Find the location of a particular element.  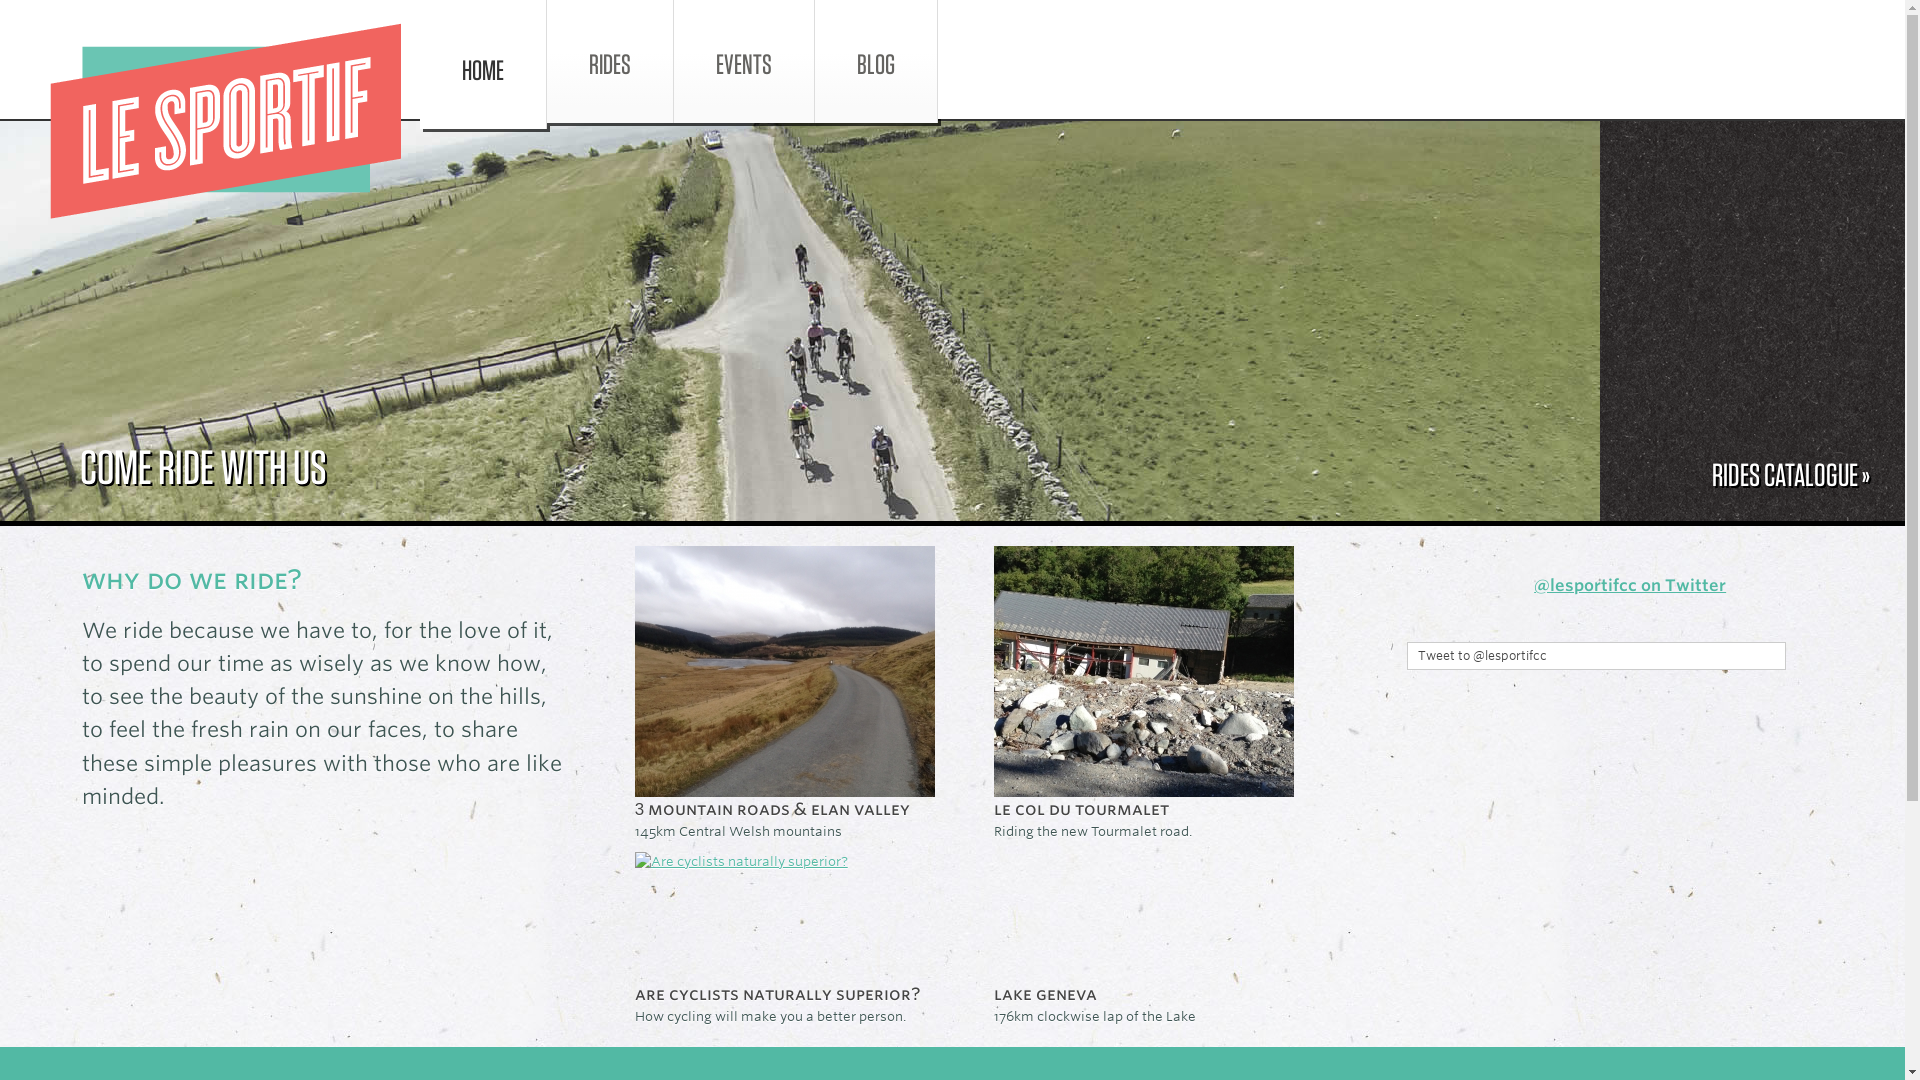

HOME is located at coordinates (484, 64).